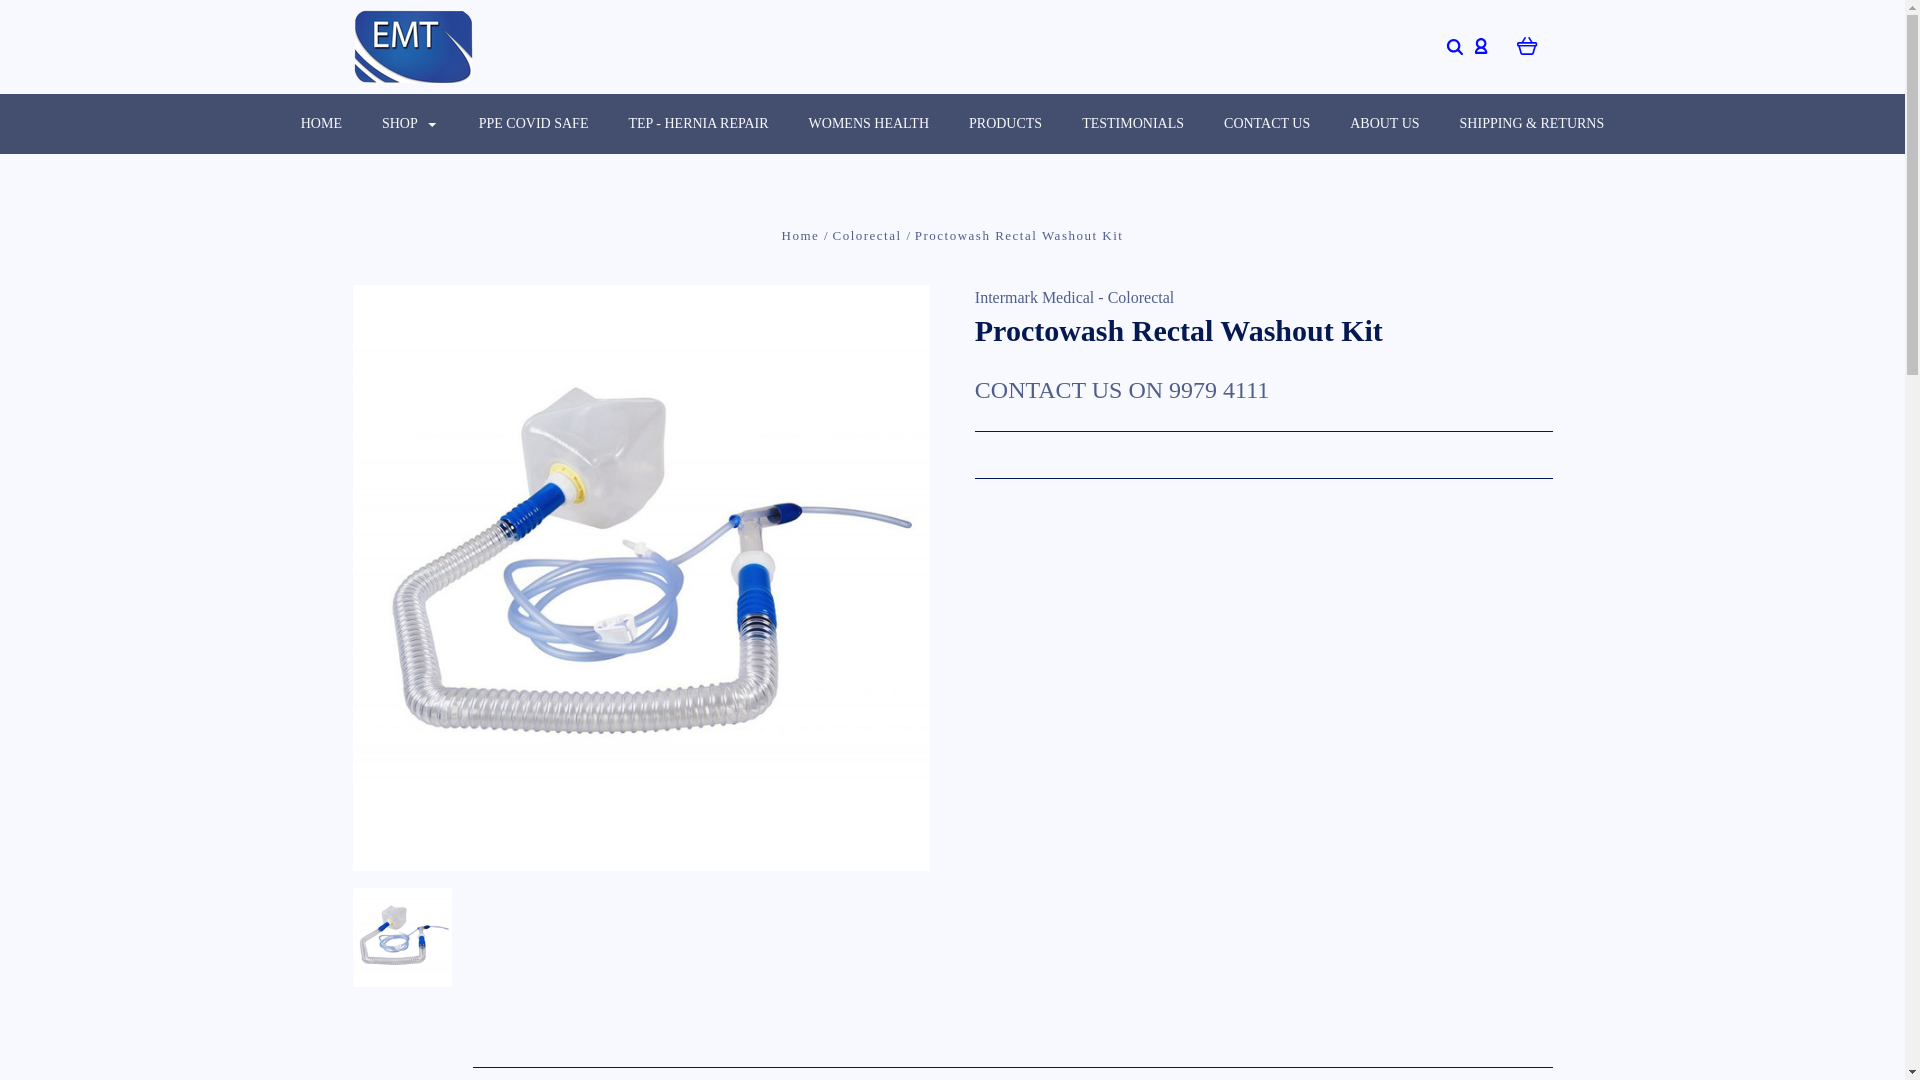 This screenshot has width=1920, height=1080. I want to click on HOME, so click(321, 124).